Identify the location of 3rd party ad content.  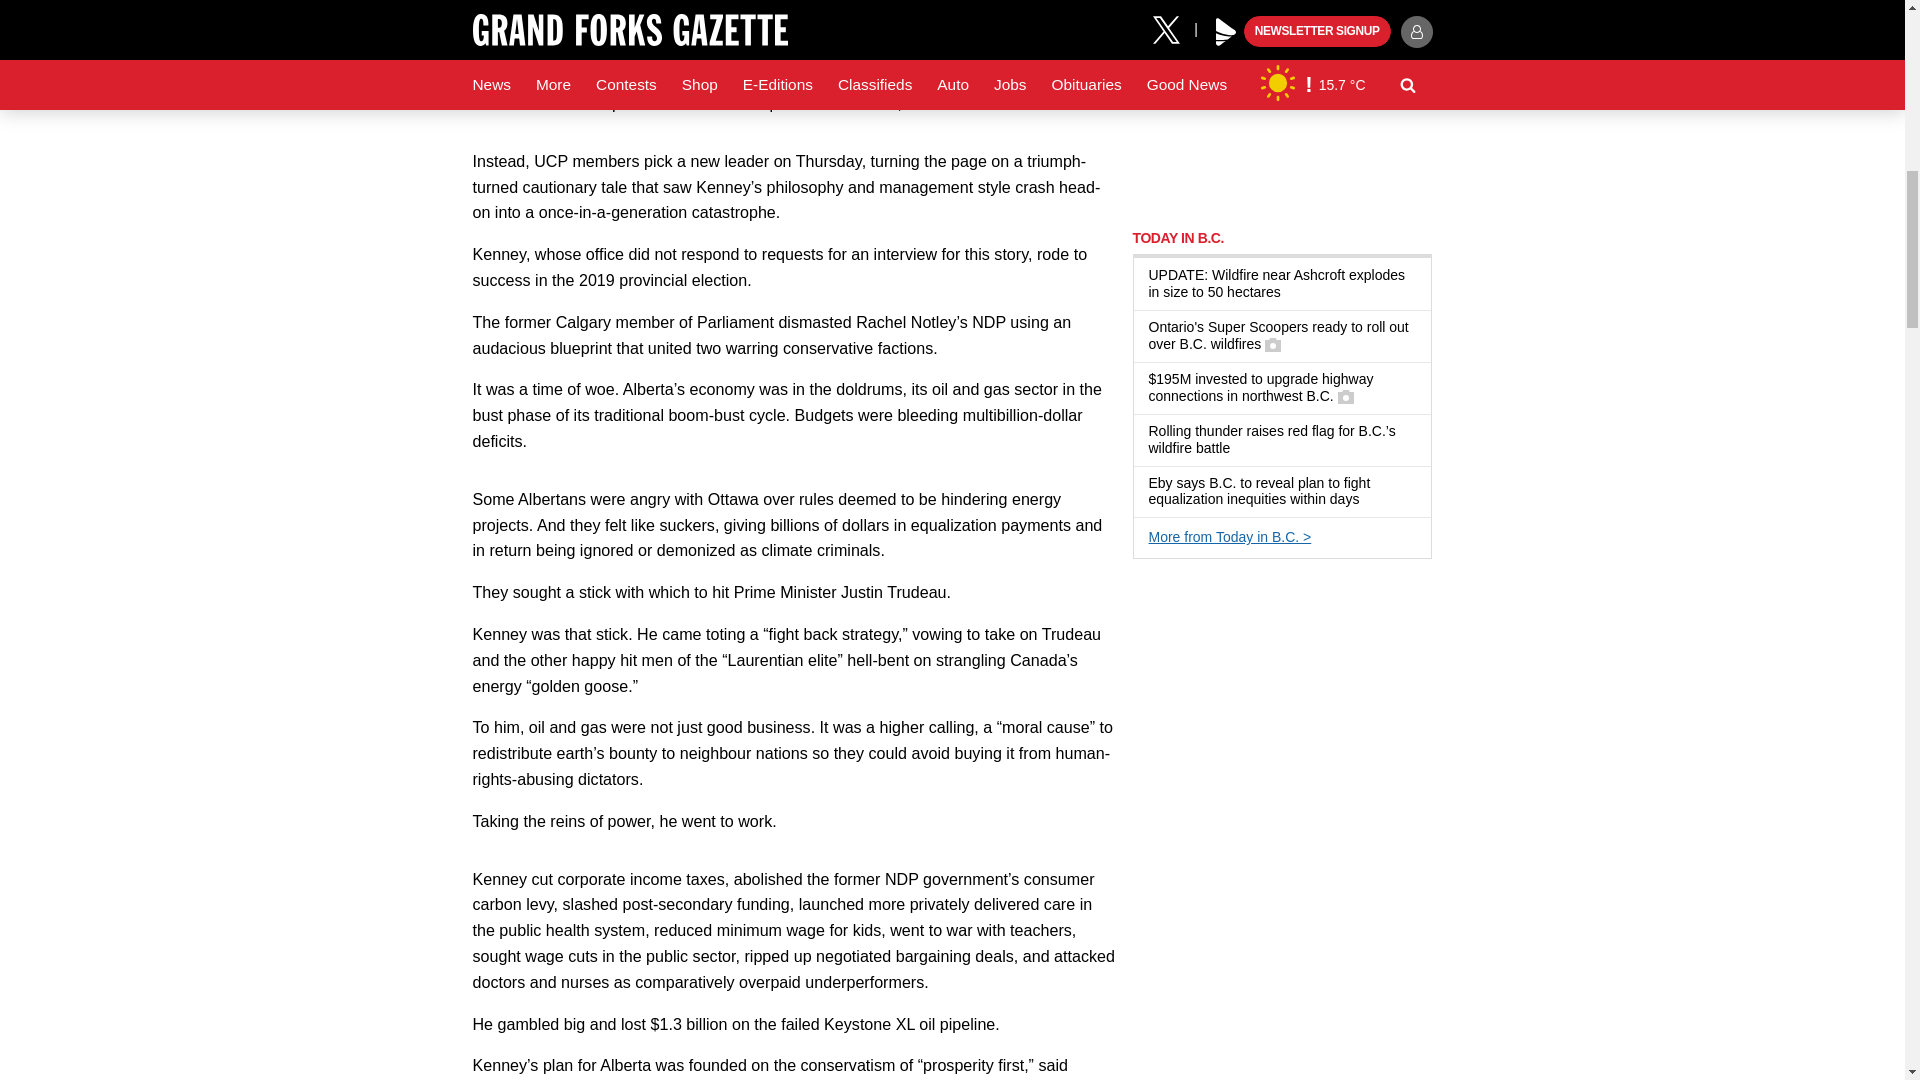
(1282, 104).